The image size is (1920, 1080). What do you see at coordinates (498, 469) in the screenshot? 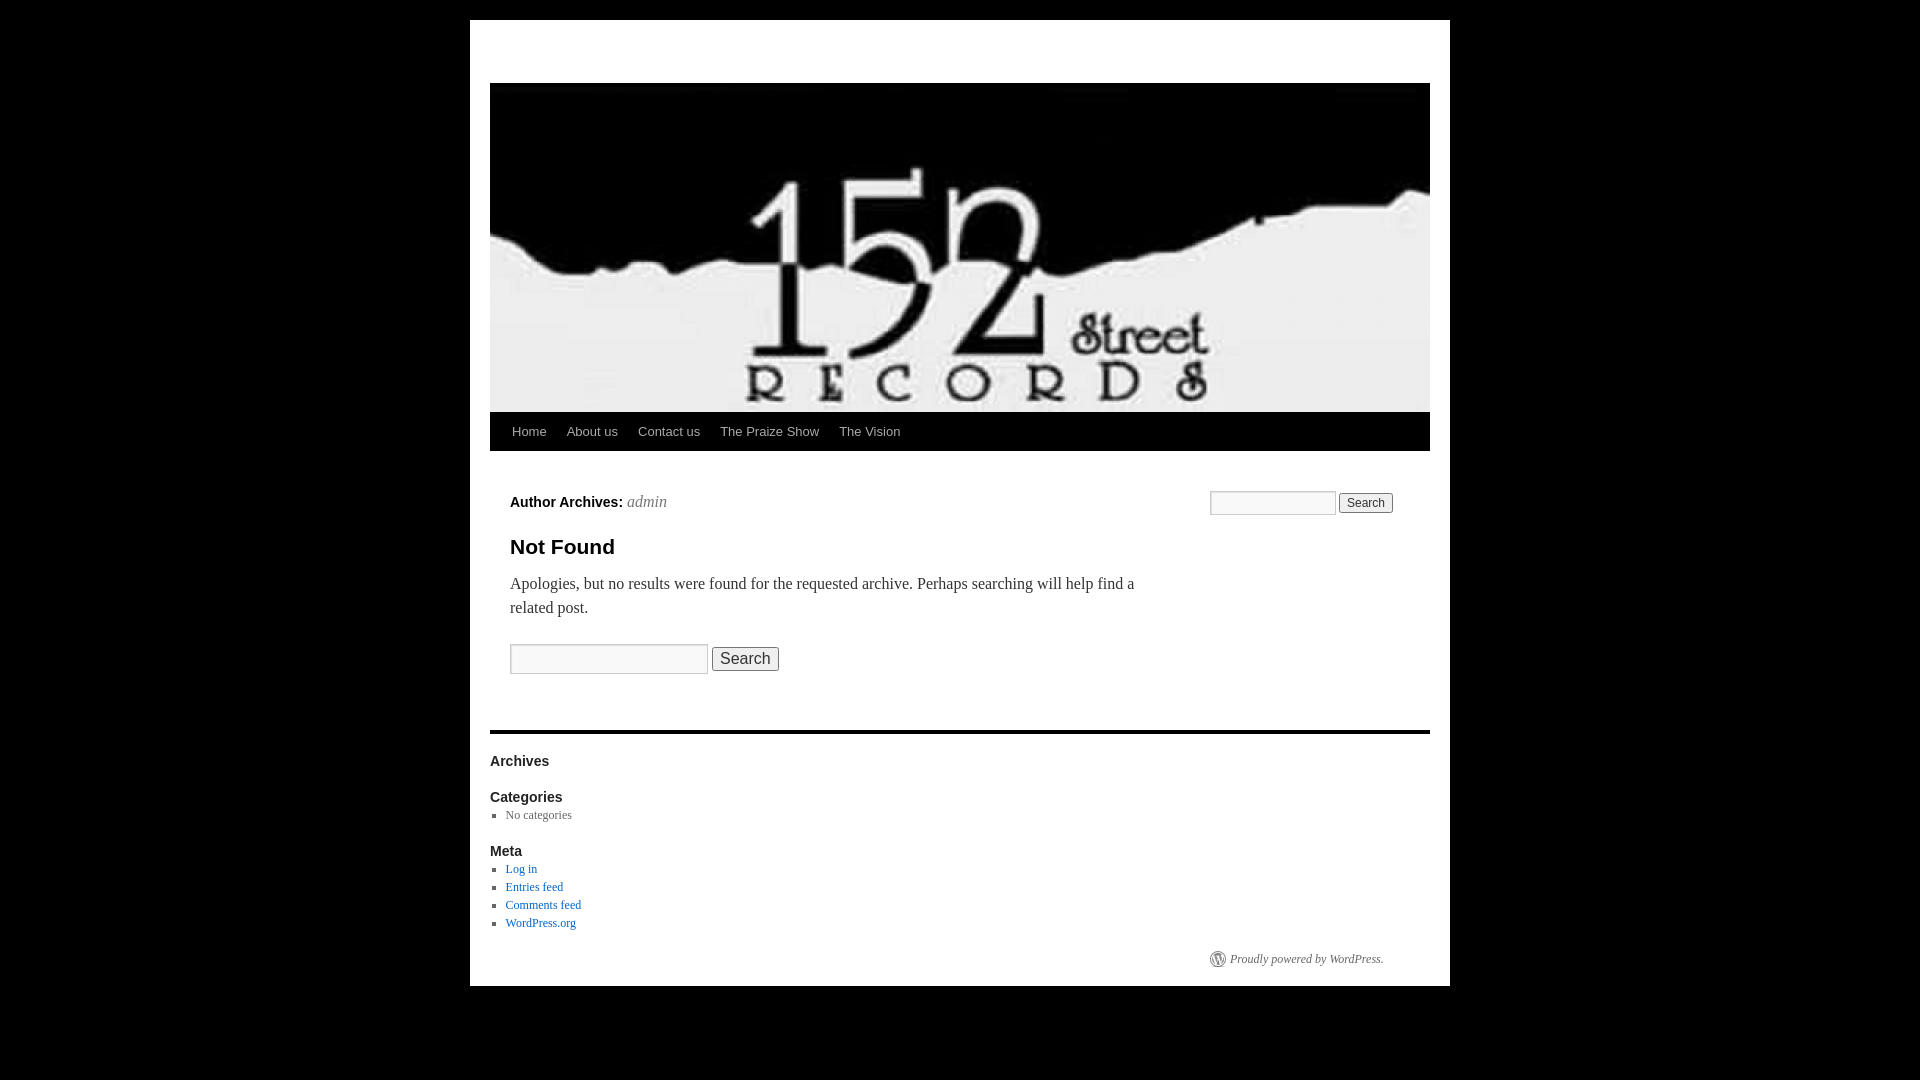
I see `Skip to content` at bounding box center [498, 469].